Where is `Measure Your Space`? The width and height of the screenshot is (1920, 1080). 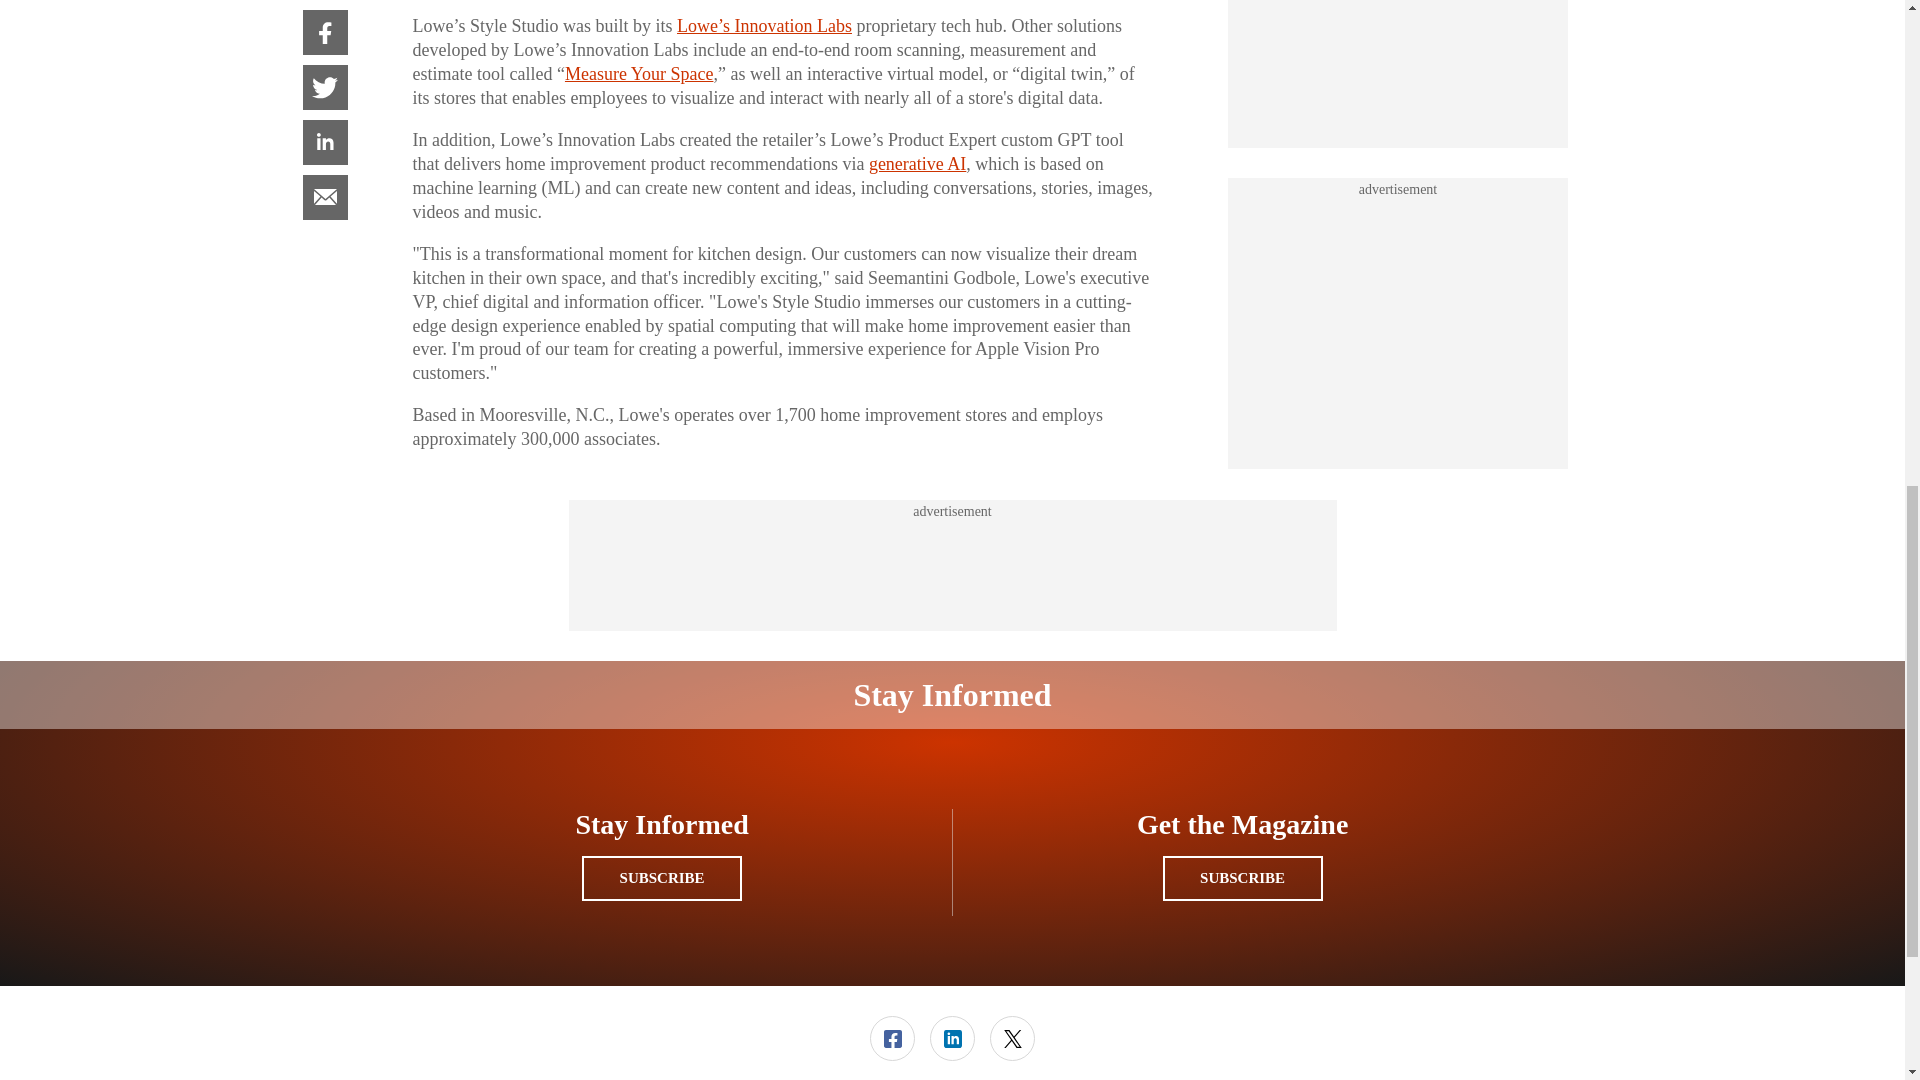 Measure Your Space is located at coordinates (638, 74).